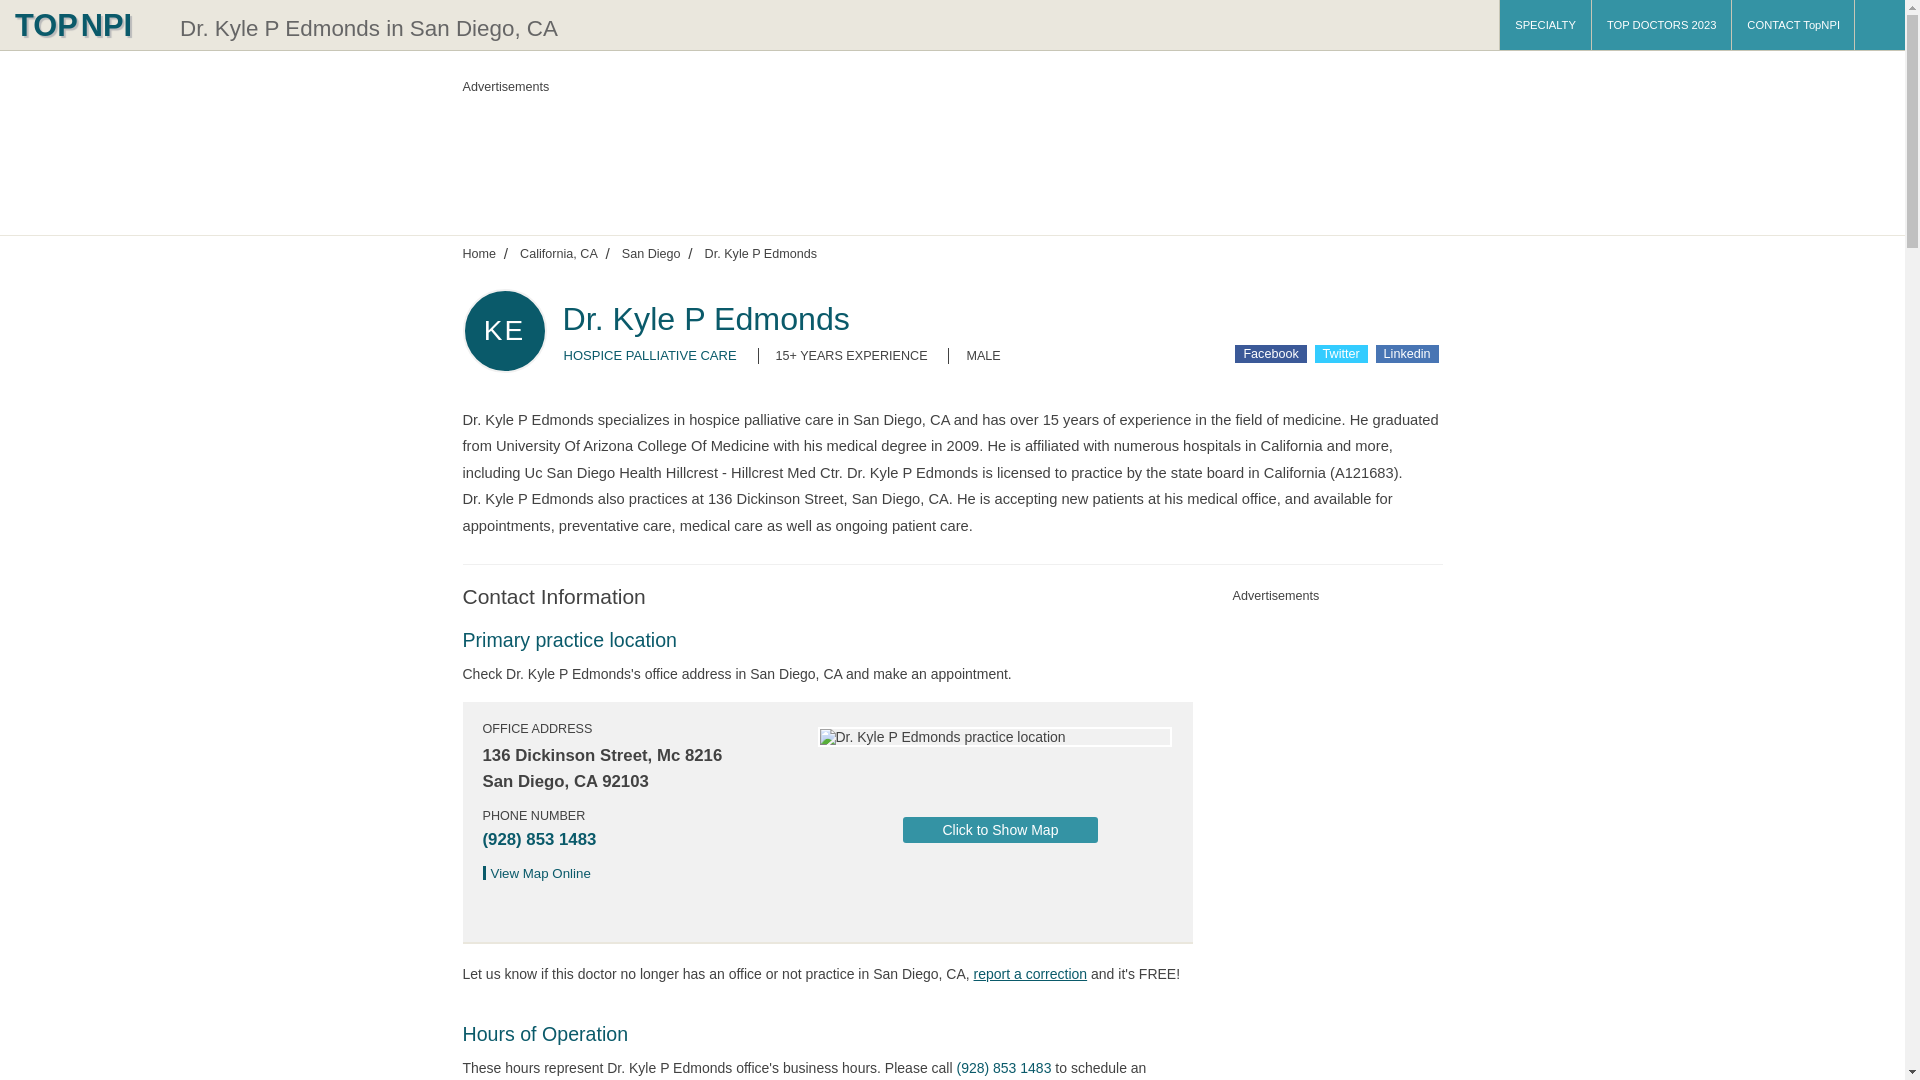 This screenshot has width=1920, height=1080. I want to click on Home, so click(478, 253).